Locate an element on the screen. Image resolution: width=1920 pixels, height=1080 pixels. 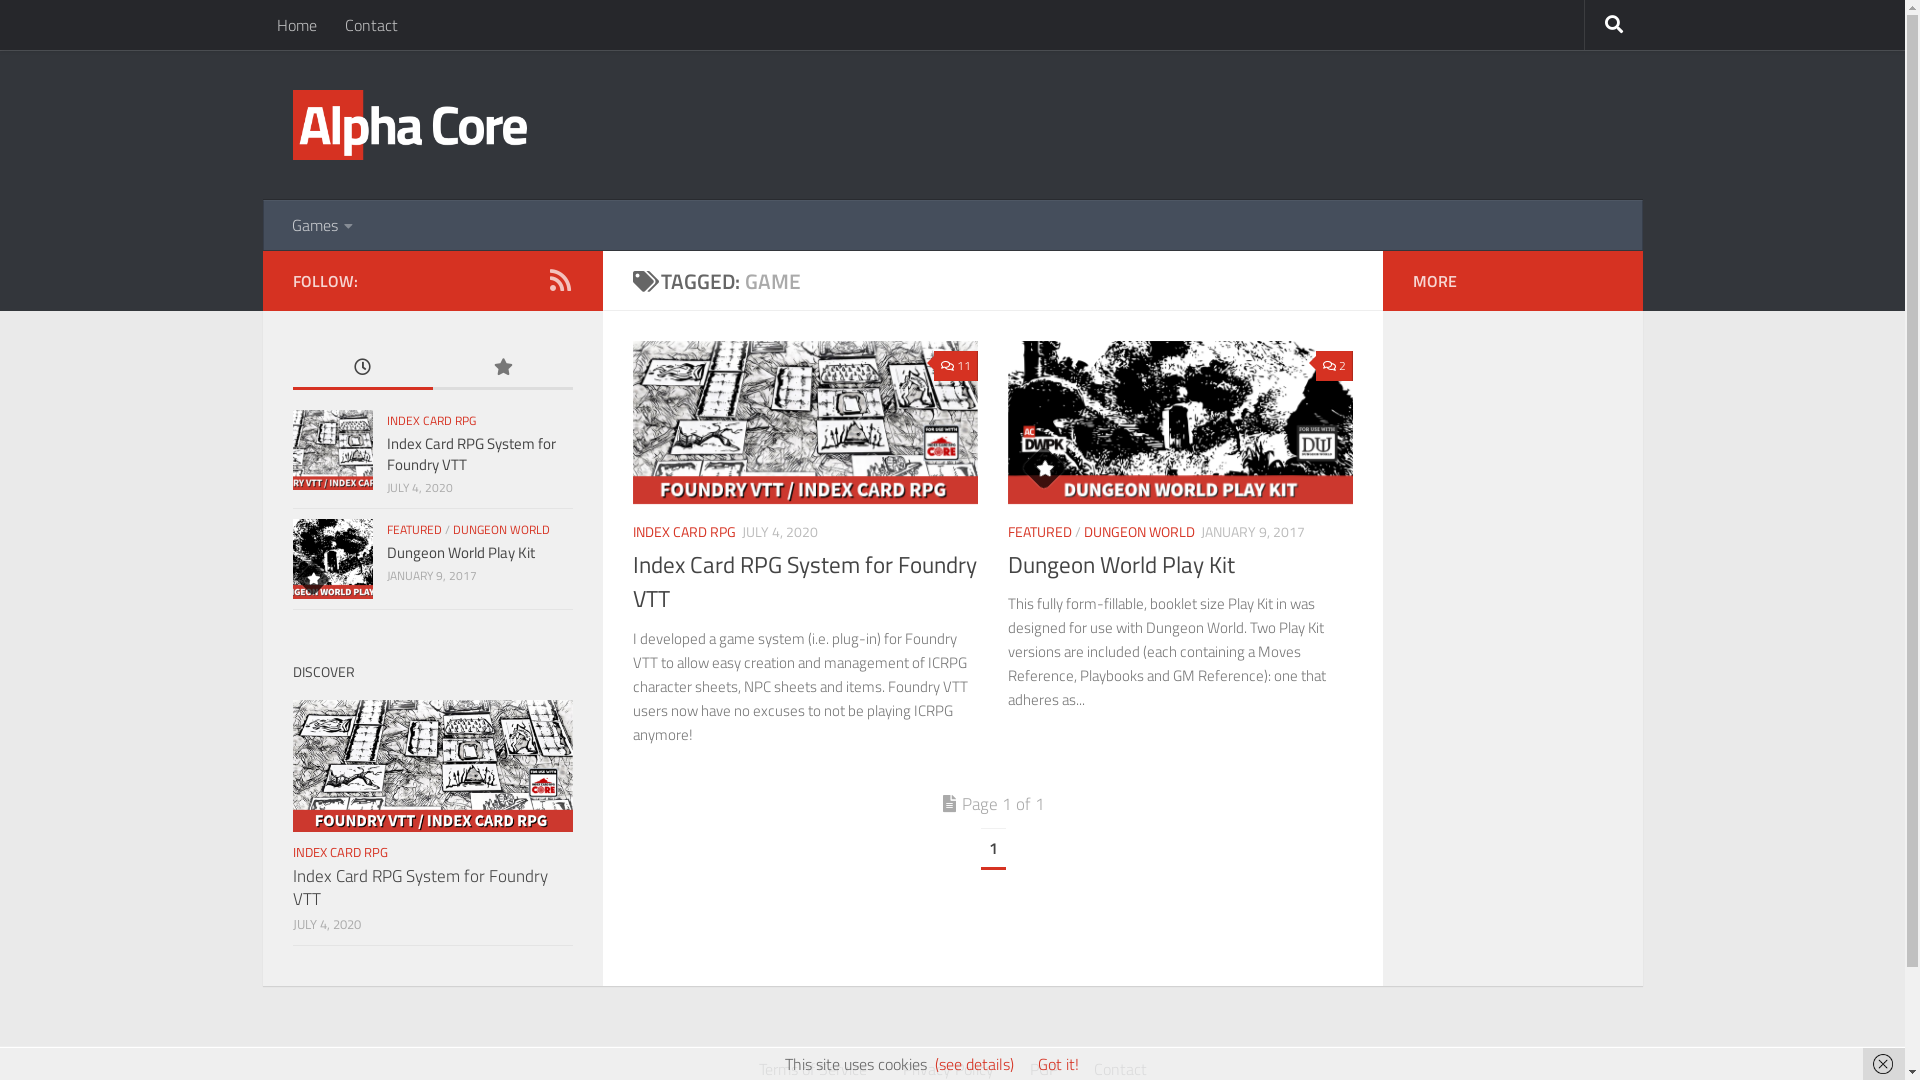
INDEX CARD RPG is located at coordinates (340, 852).